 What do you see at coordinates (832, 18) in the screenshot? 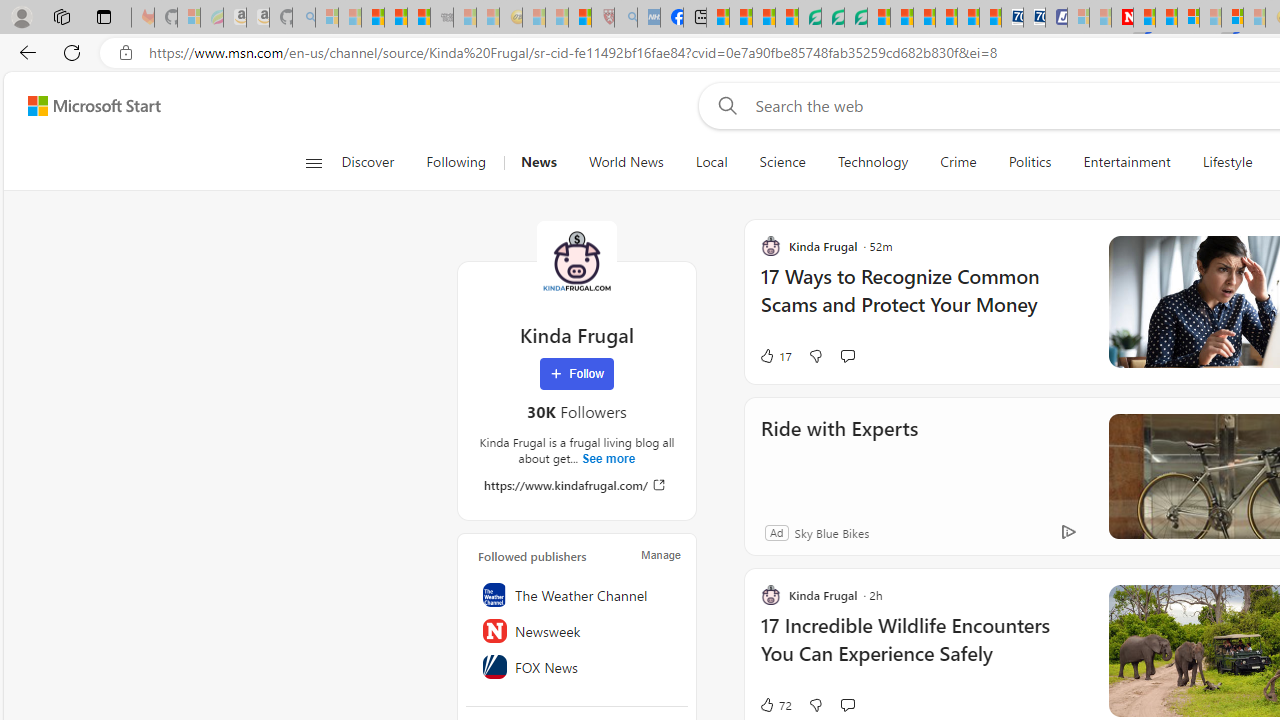
I see `Terms of Use Agreement` at bounding box center [832, 18].